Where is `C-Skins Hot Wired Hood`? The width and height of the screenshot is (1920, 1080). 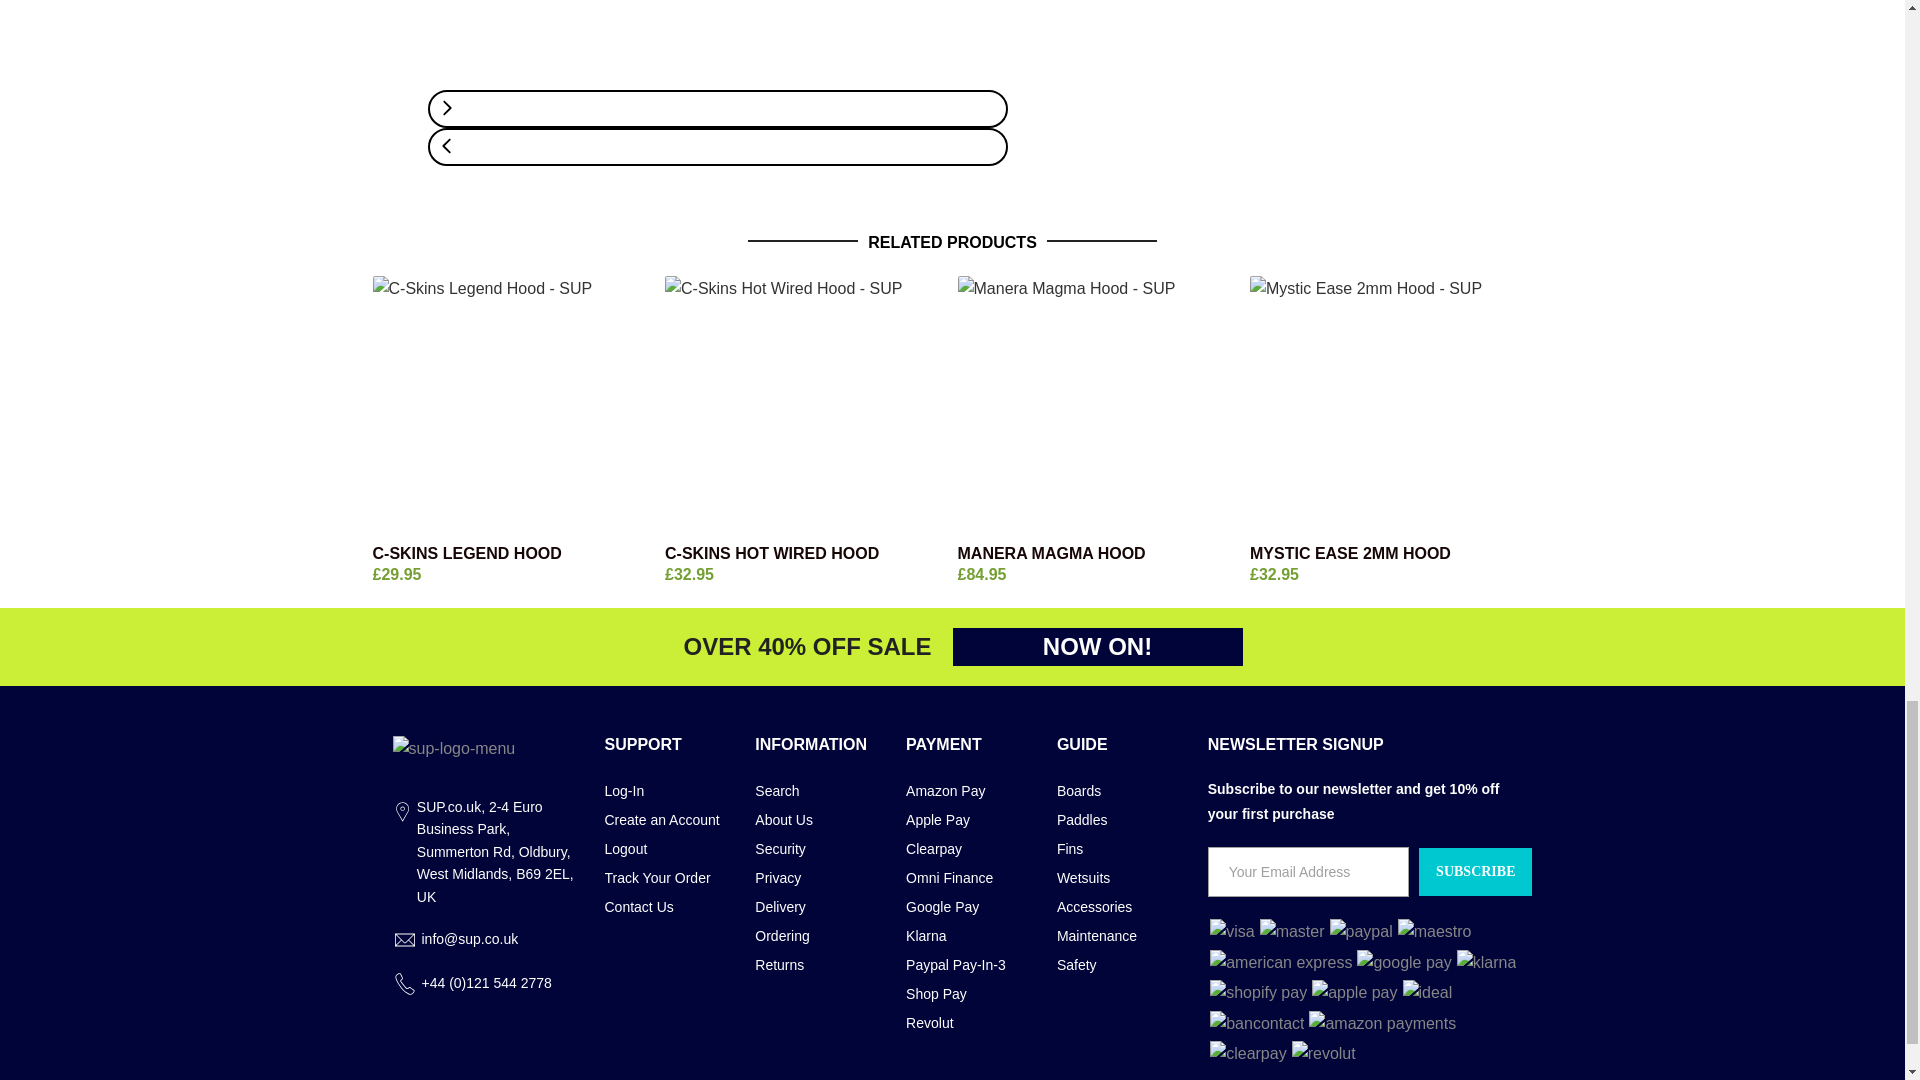
C-Skins Hot Wired Hood is located at coordinates (806, 554).